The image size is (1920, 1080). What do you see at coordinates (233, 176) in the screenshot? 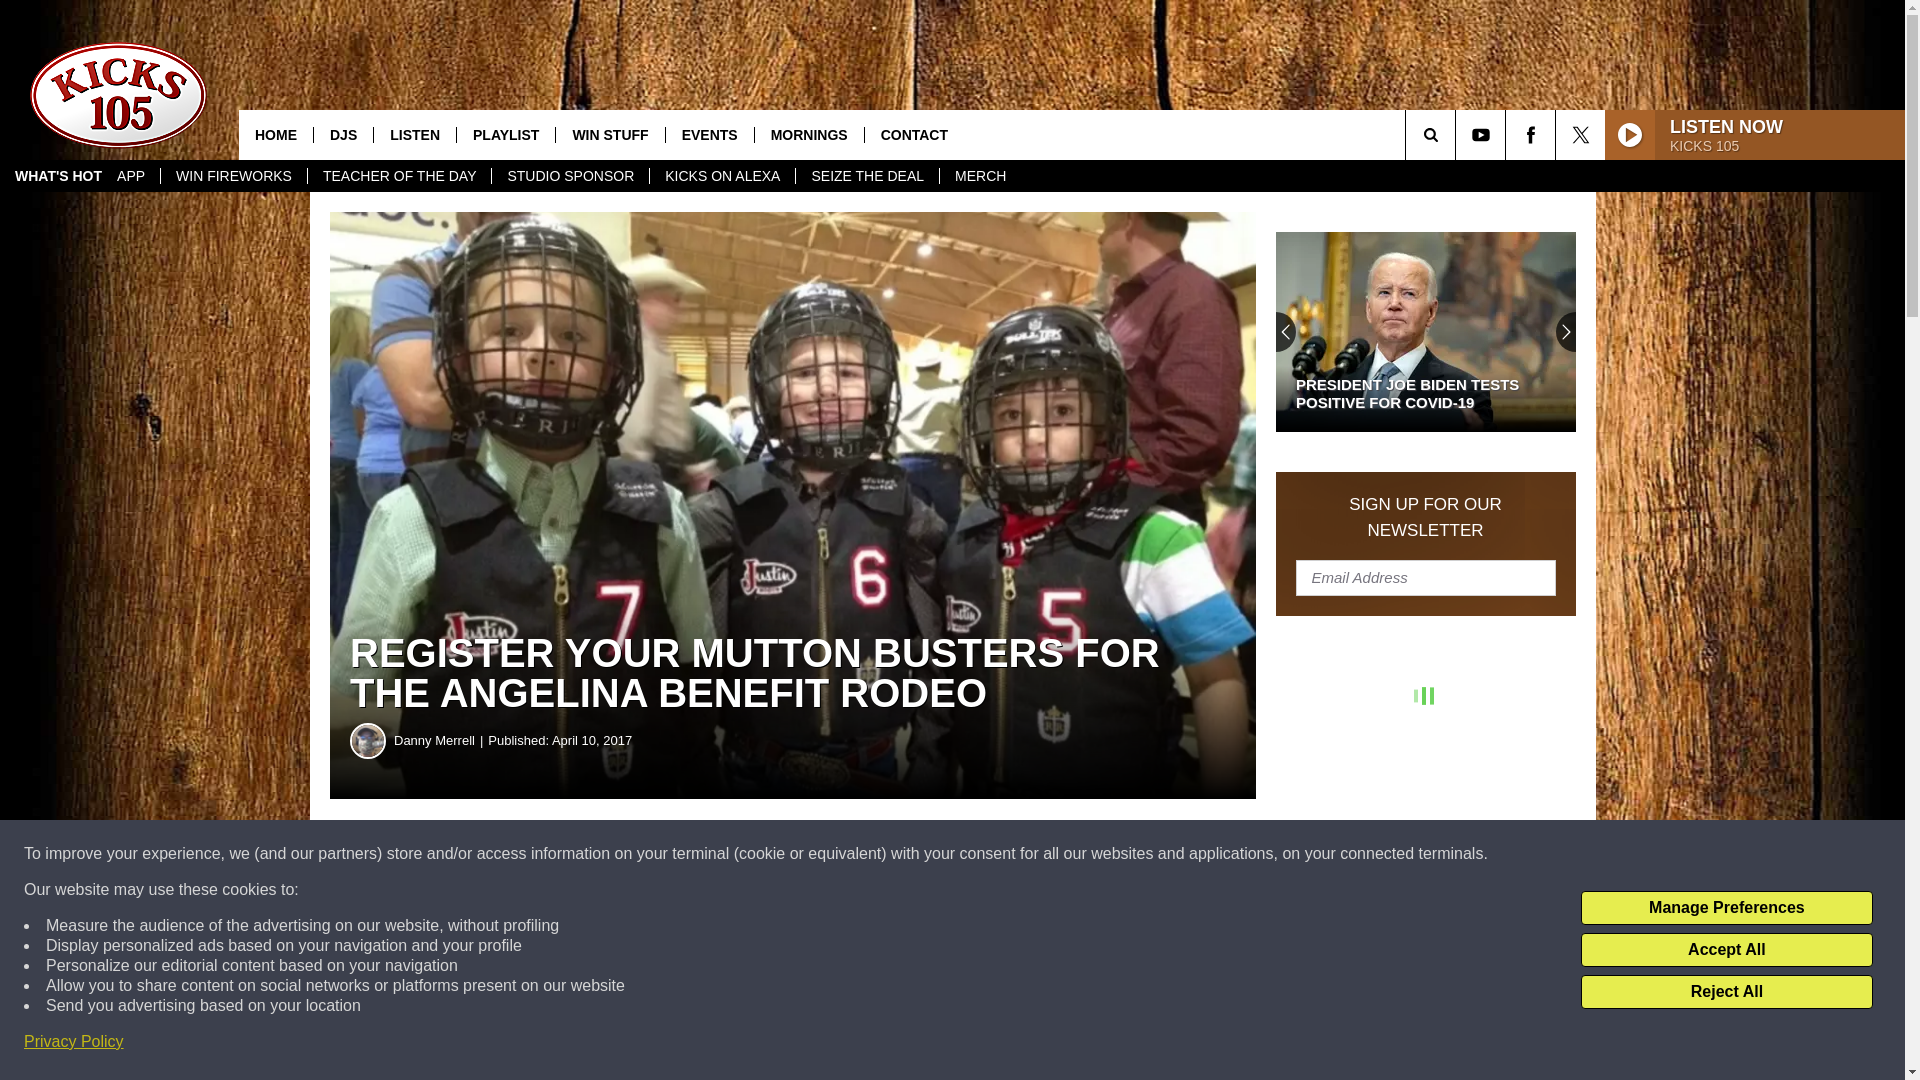
I see `WIN FIREWORKS` at bounding box center [233, 176].